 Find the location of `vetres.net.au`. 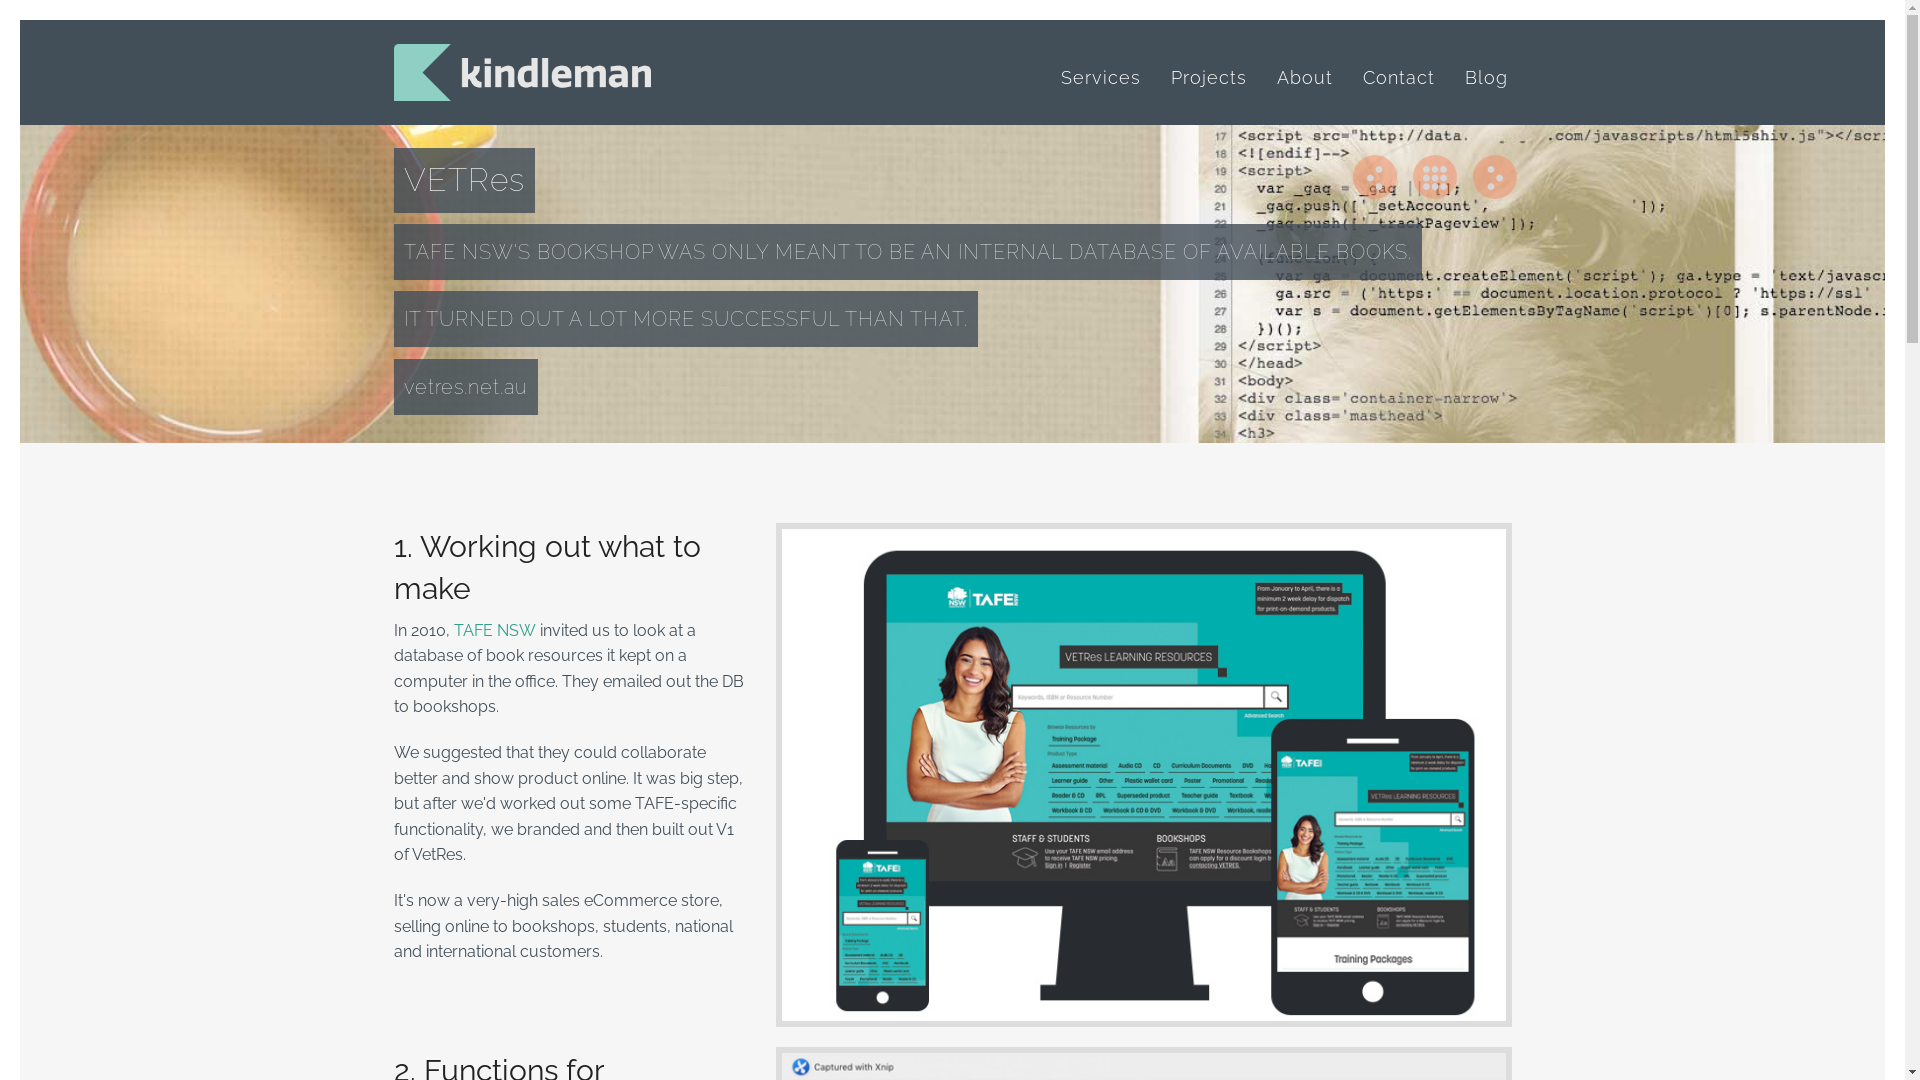

vetres.net.au is located at coordinates (466, 386).